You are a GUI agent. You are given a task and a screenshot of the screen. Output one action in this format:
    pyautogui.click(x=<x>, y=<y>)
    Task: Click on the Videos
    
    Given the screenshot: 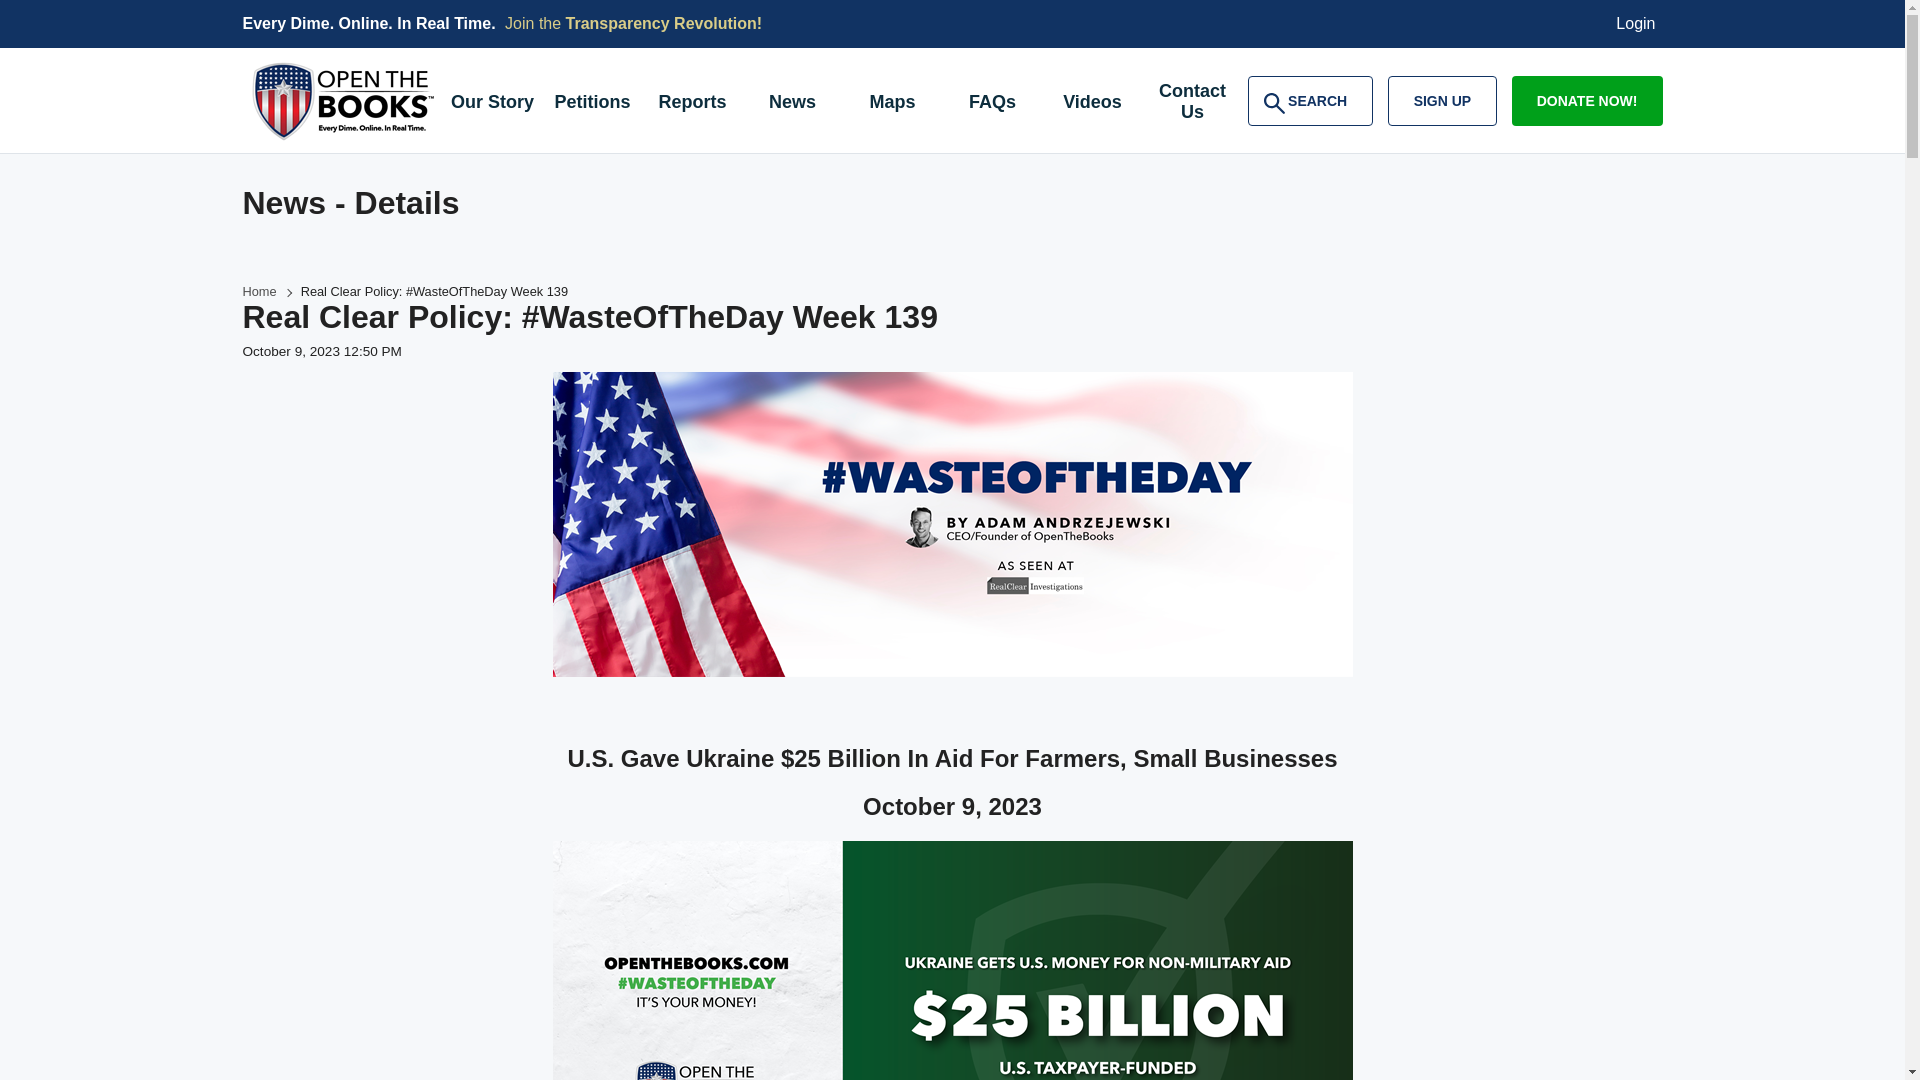 What is the action you would take?
    pyautogui.click(x=1092, y=104)
    